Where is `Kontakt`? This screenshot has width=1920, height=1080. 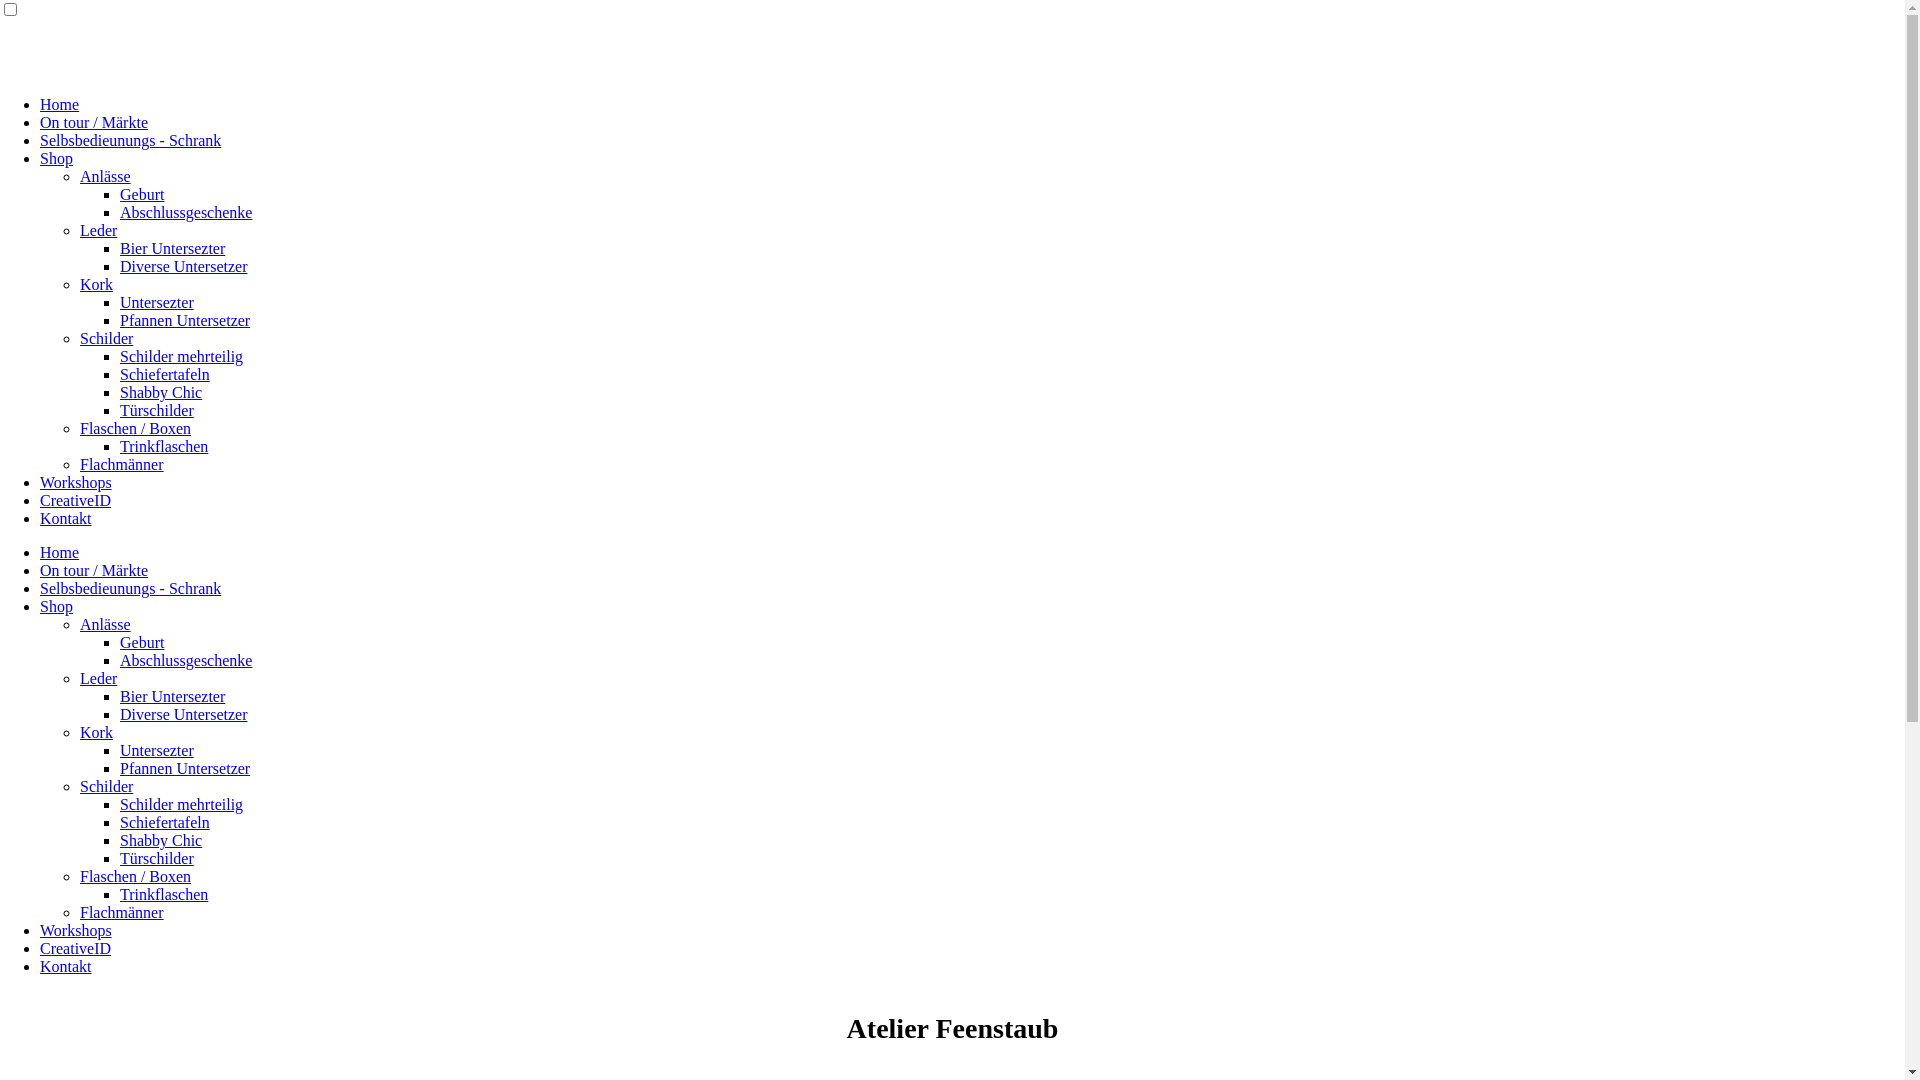 Kontakt is located at coordinates (66, 966).